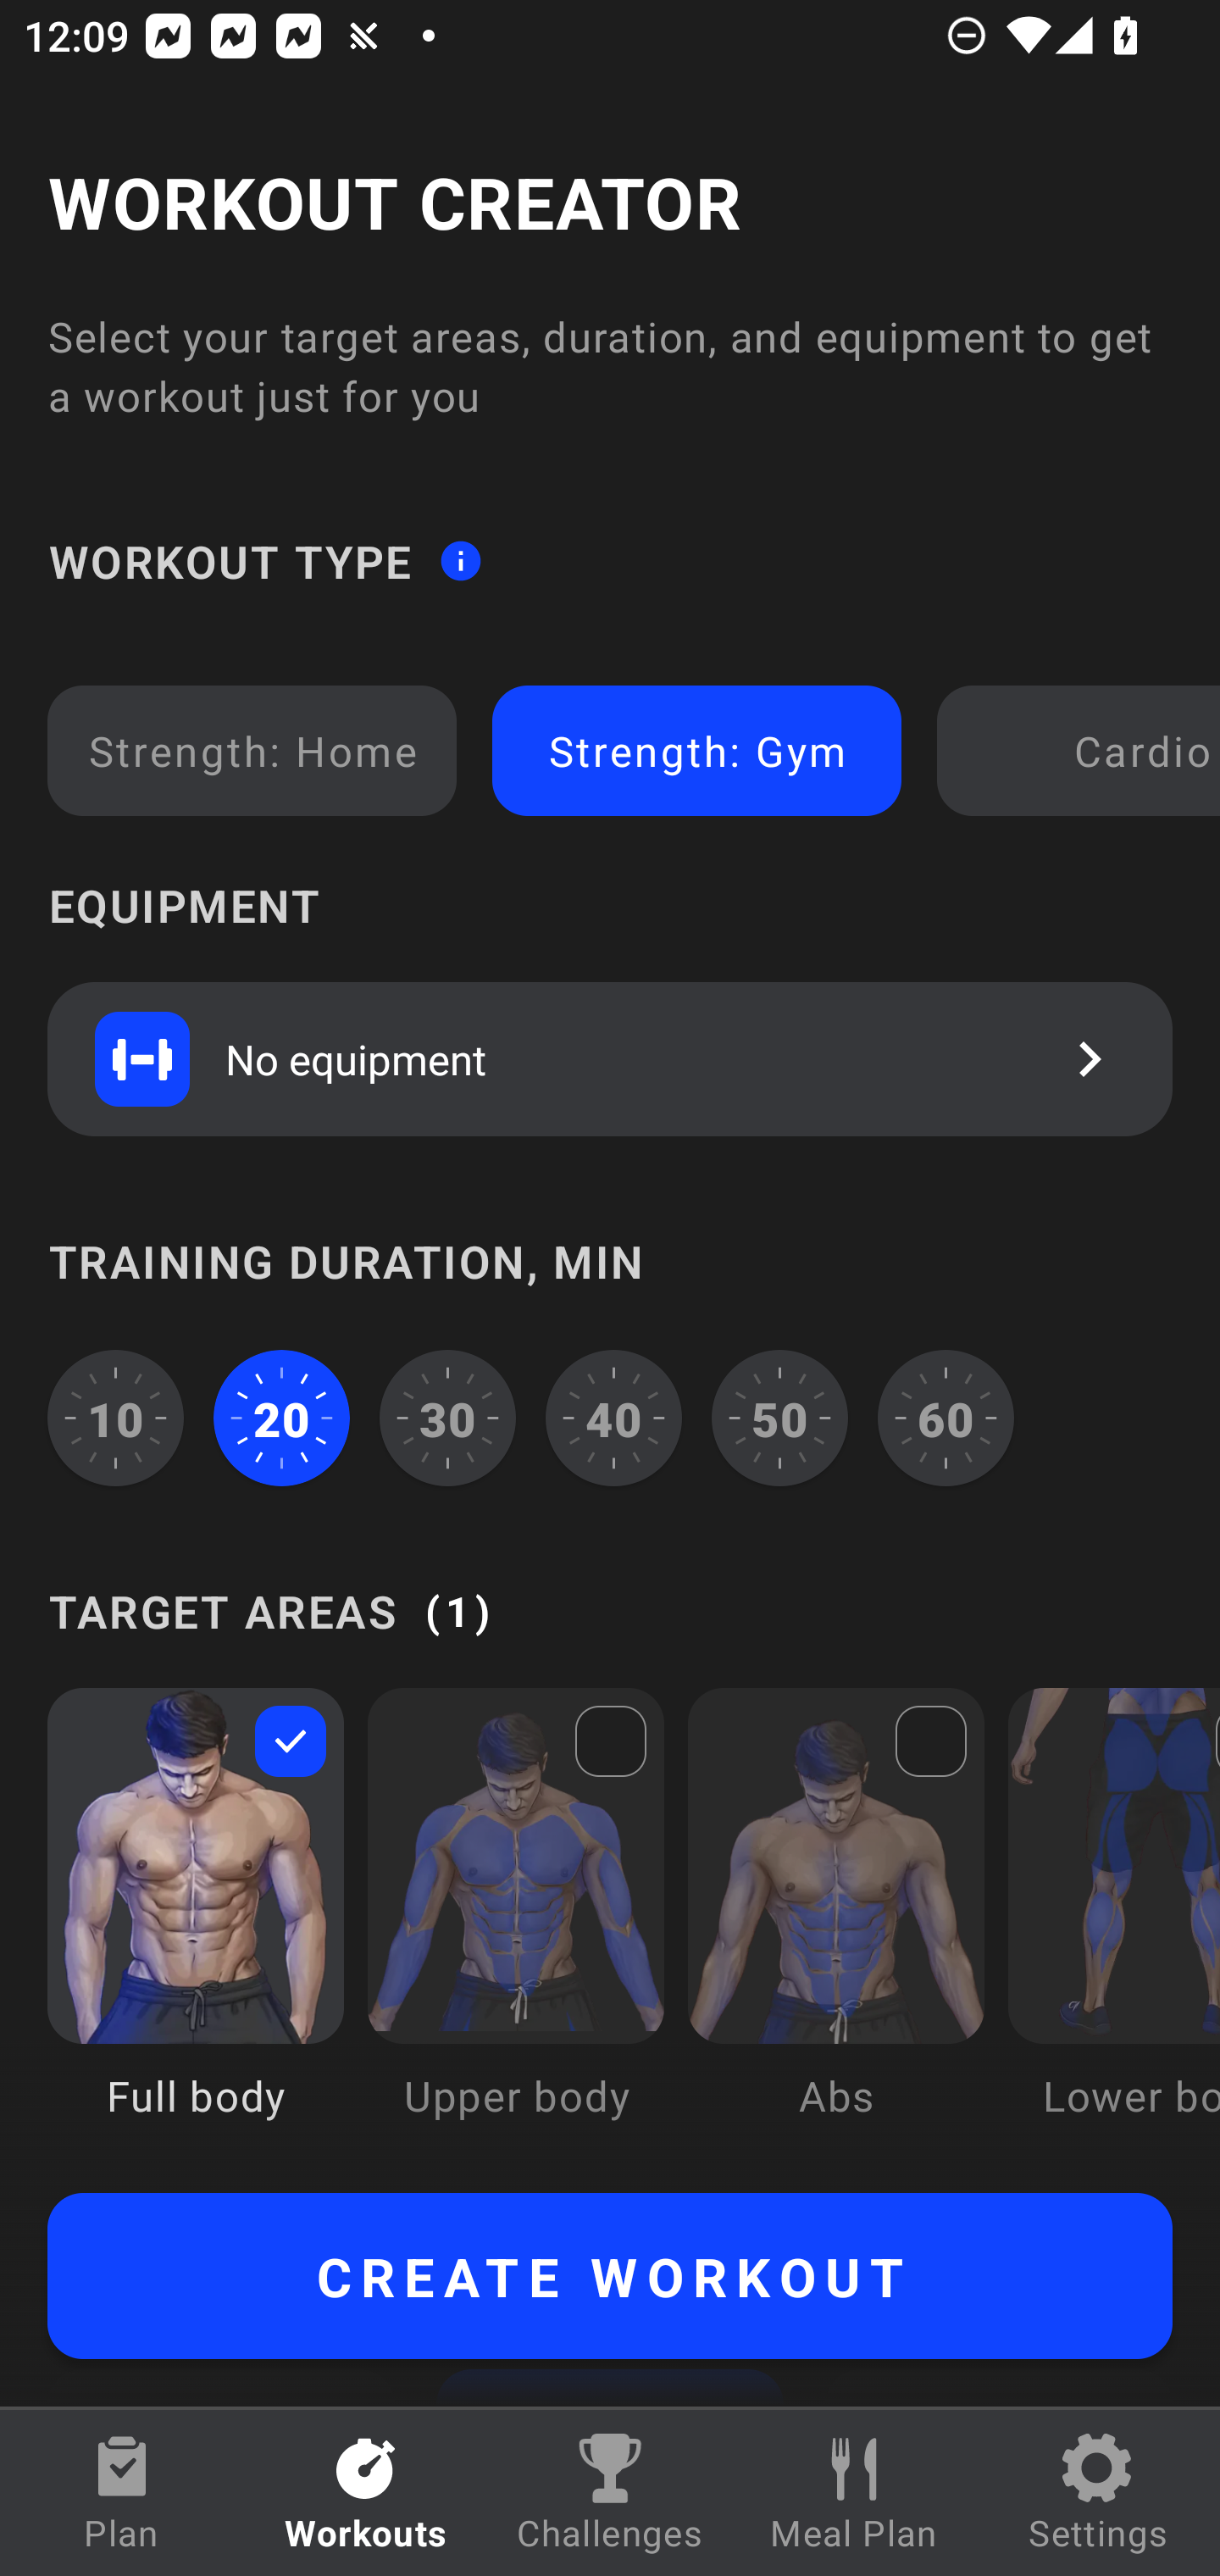  Describe the element at coordinates (460, 559) in the screenshot. I see `Workout type information button` at that location.